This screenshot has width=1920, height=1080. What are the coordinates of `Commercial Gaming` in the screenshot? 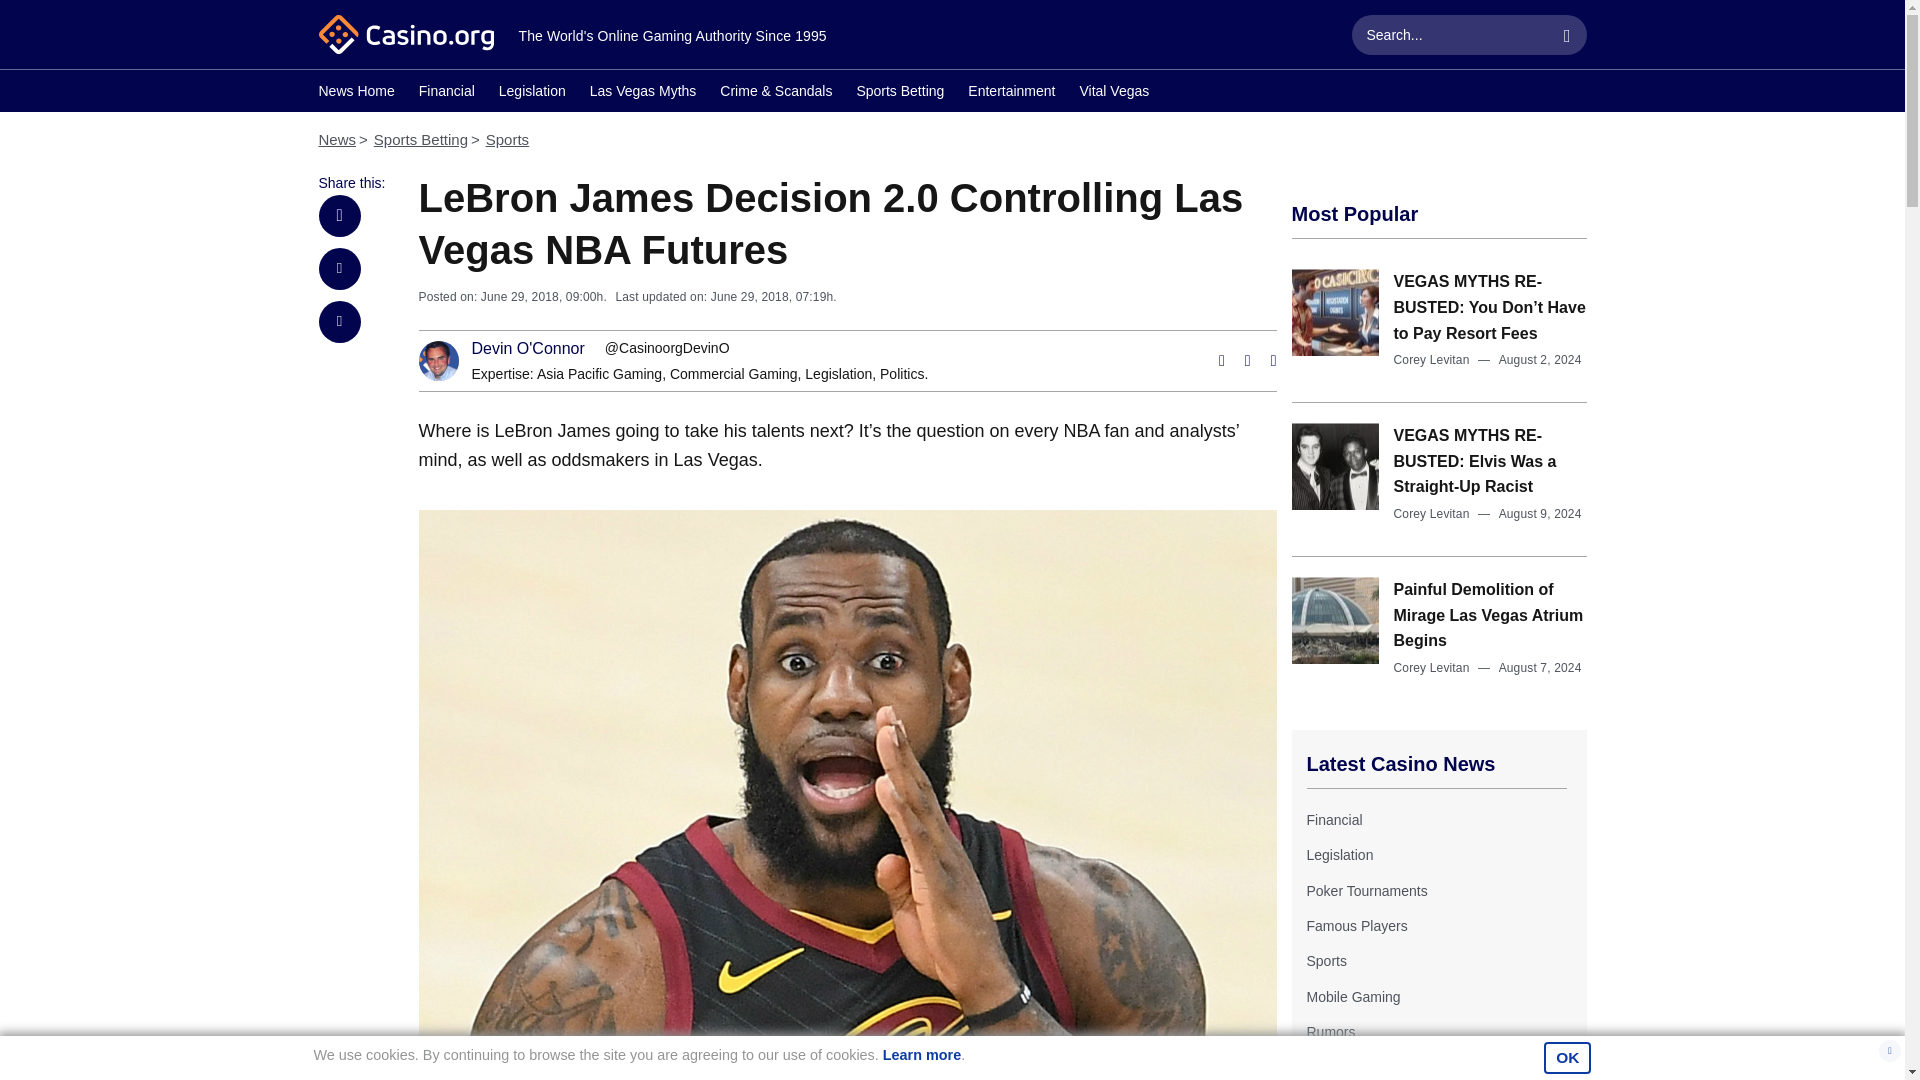 It's located at (734, 374).